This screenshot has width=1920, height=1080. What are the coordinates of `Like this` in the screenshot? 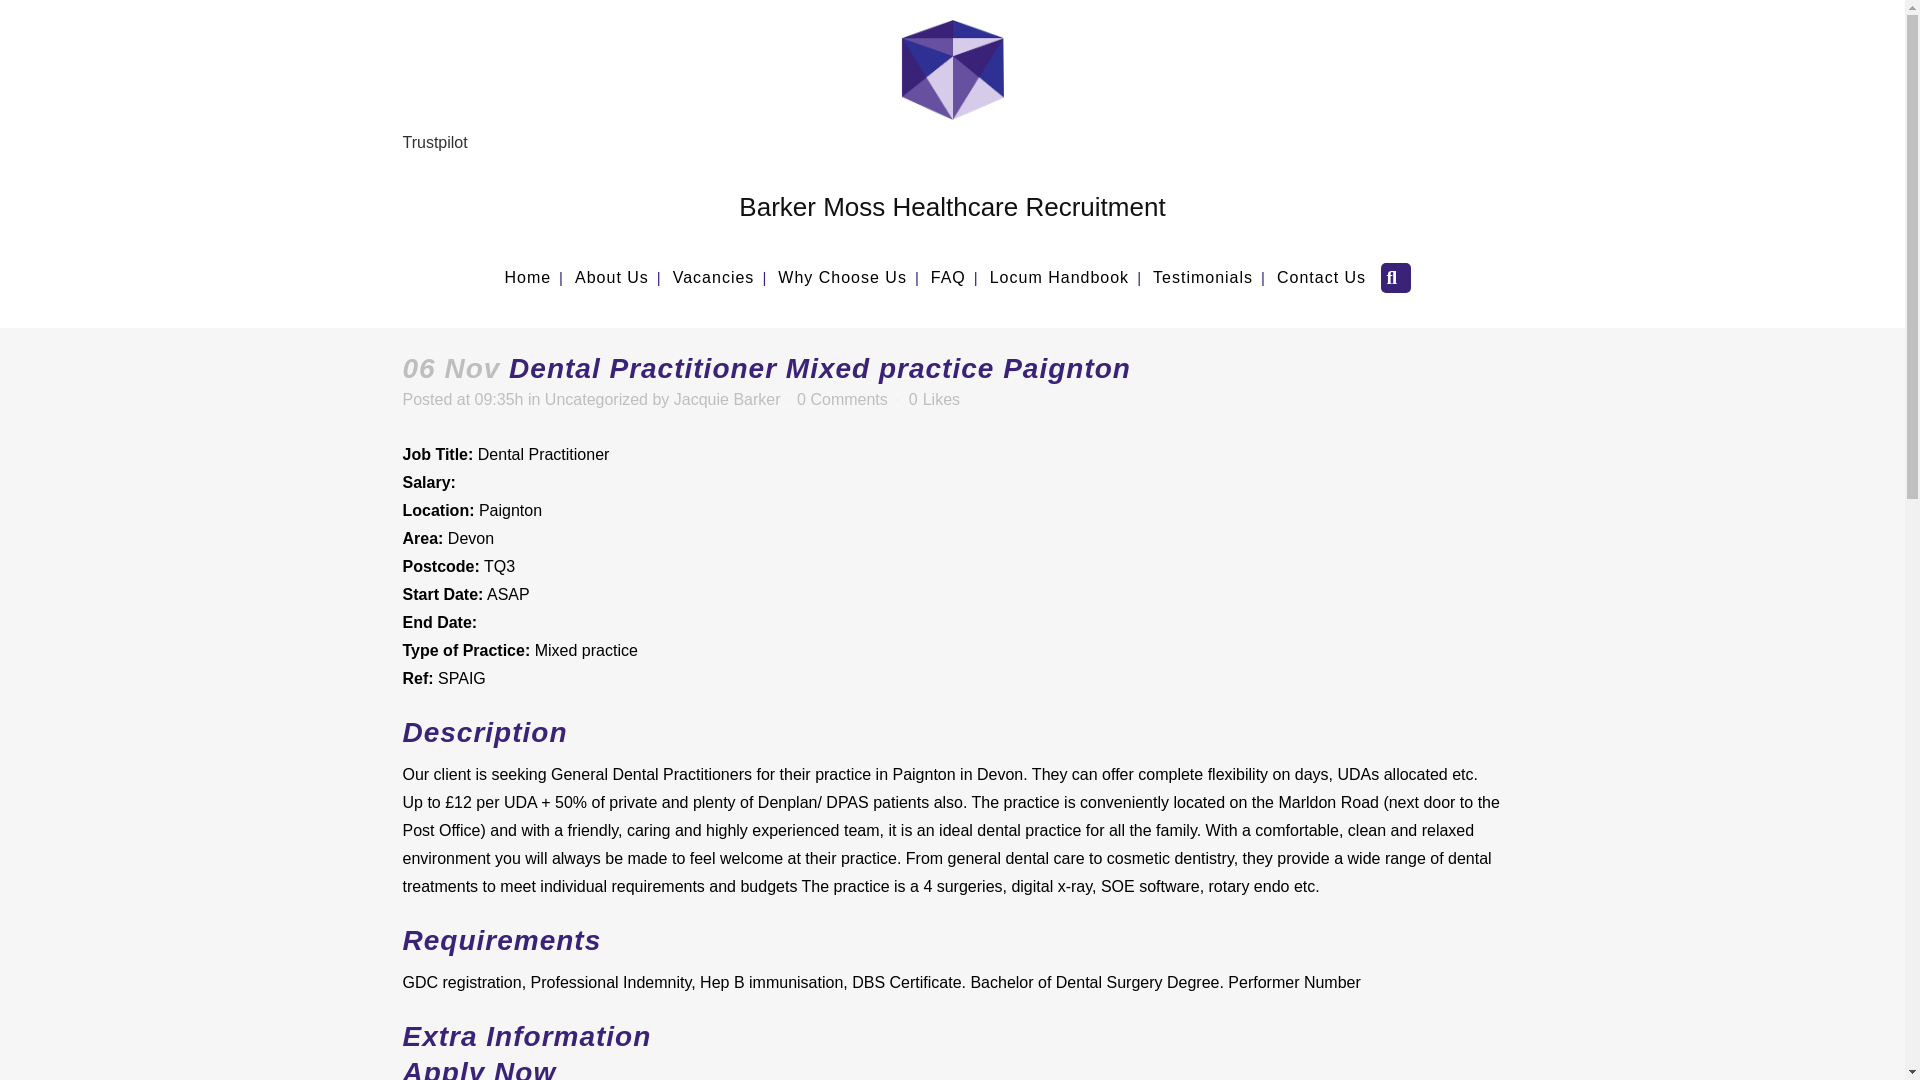 It's located at (934, 400).